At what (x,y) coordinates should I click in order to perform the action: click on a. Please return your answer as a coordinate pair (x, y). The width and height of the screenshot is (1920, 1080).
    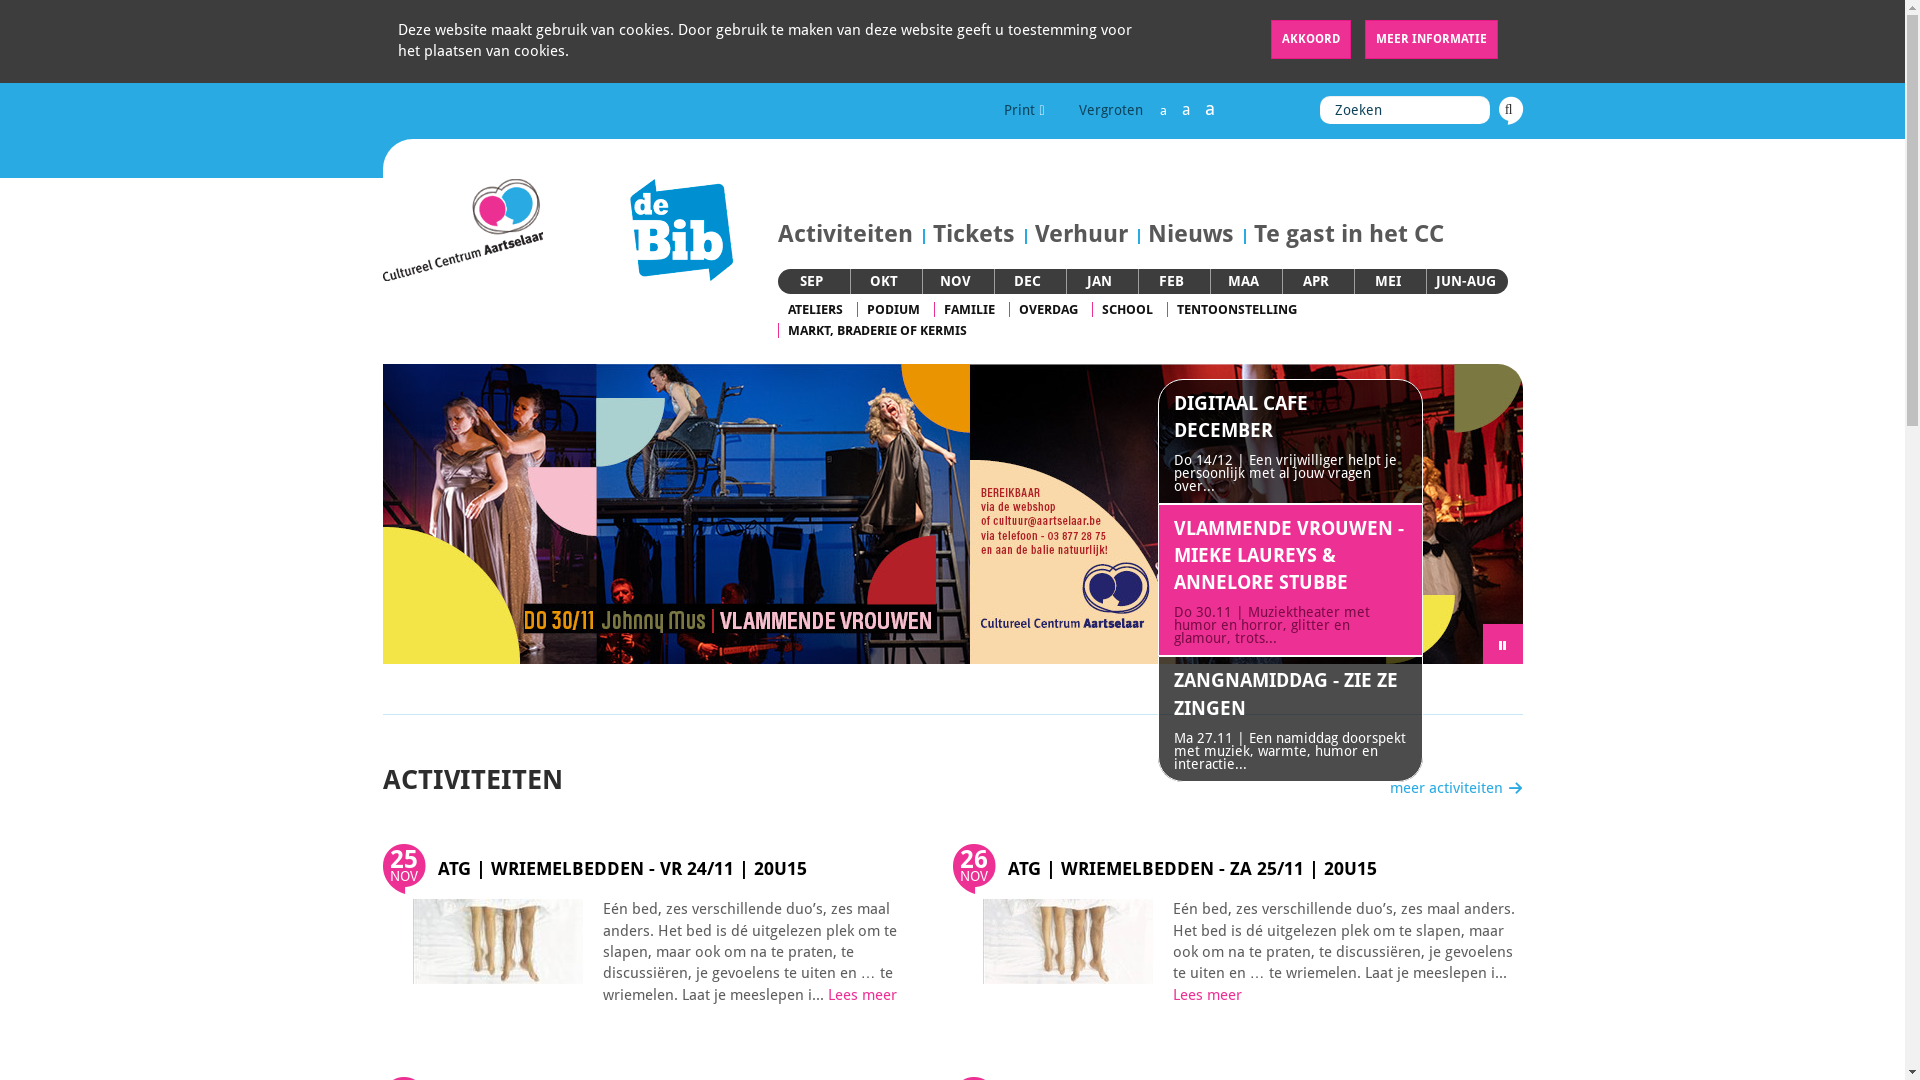
    Looking at the image, I should click on (1186, 110).